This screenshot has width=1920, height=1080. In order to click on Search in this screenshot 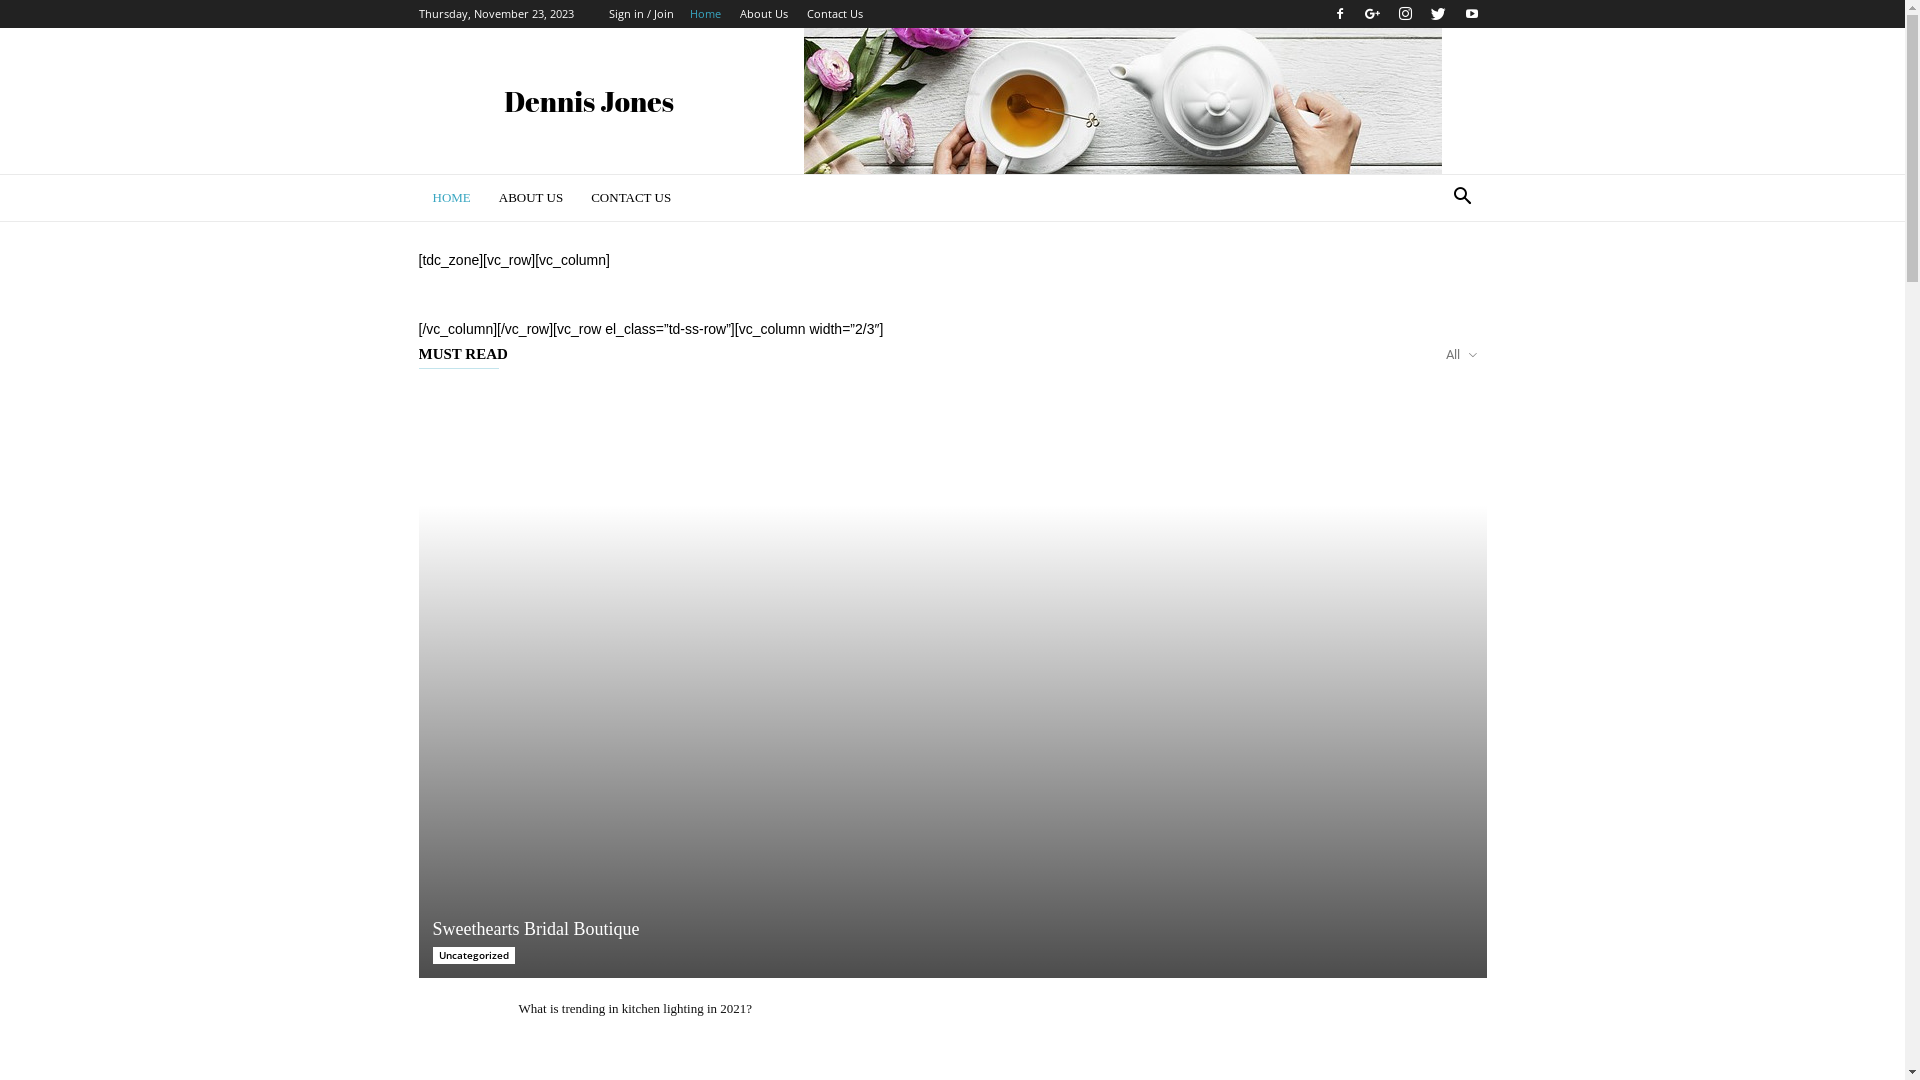, I will do `click(1432, 278)`.